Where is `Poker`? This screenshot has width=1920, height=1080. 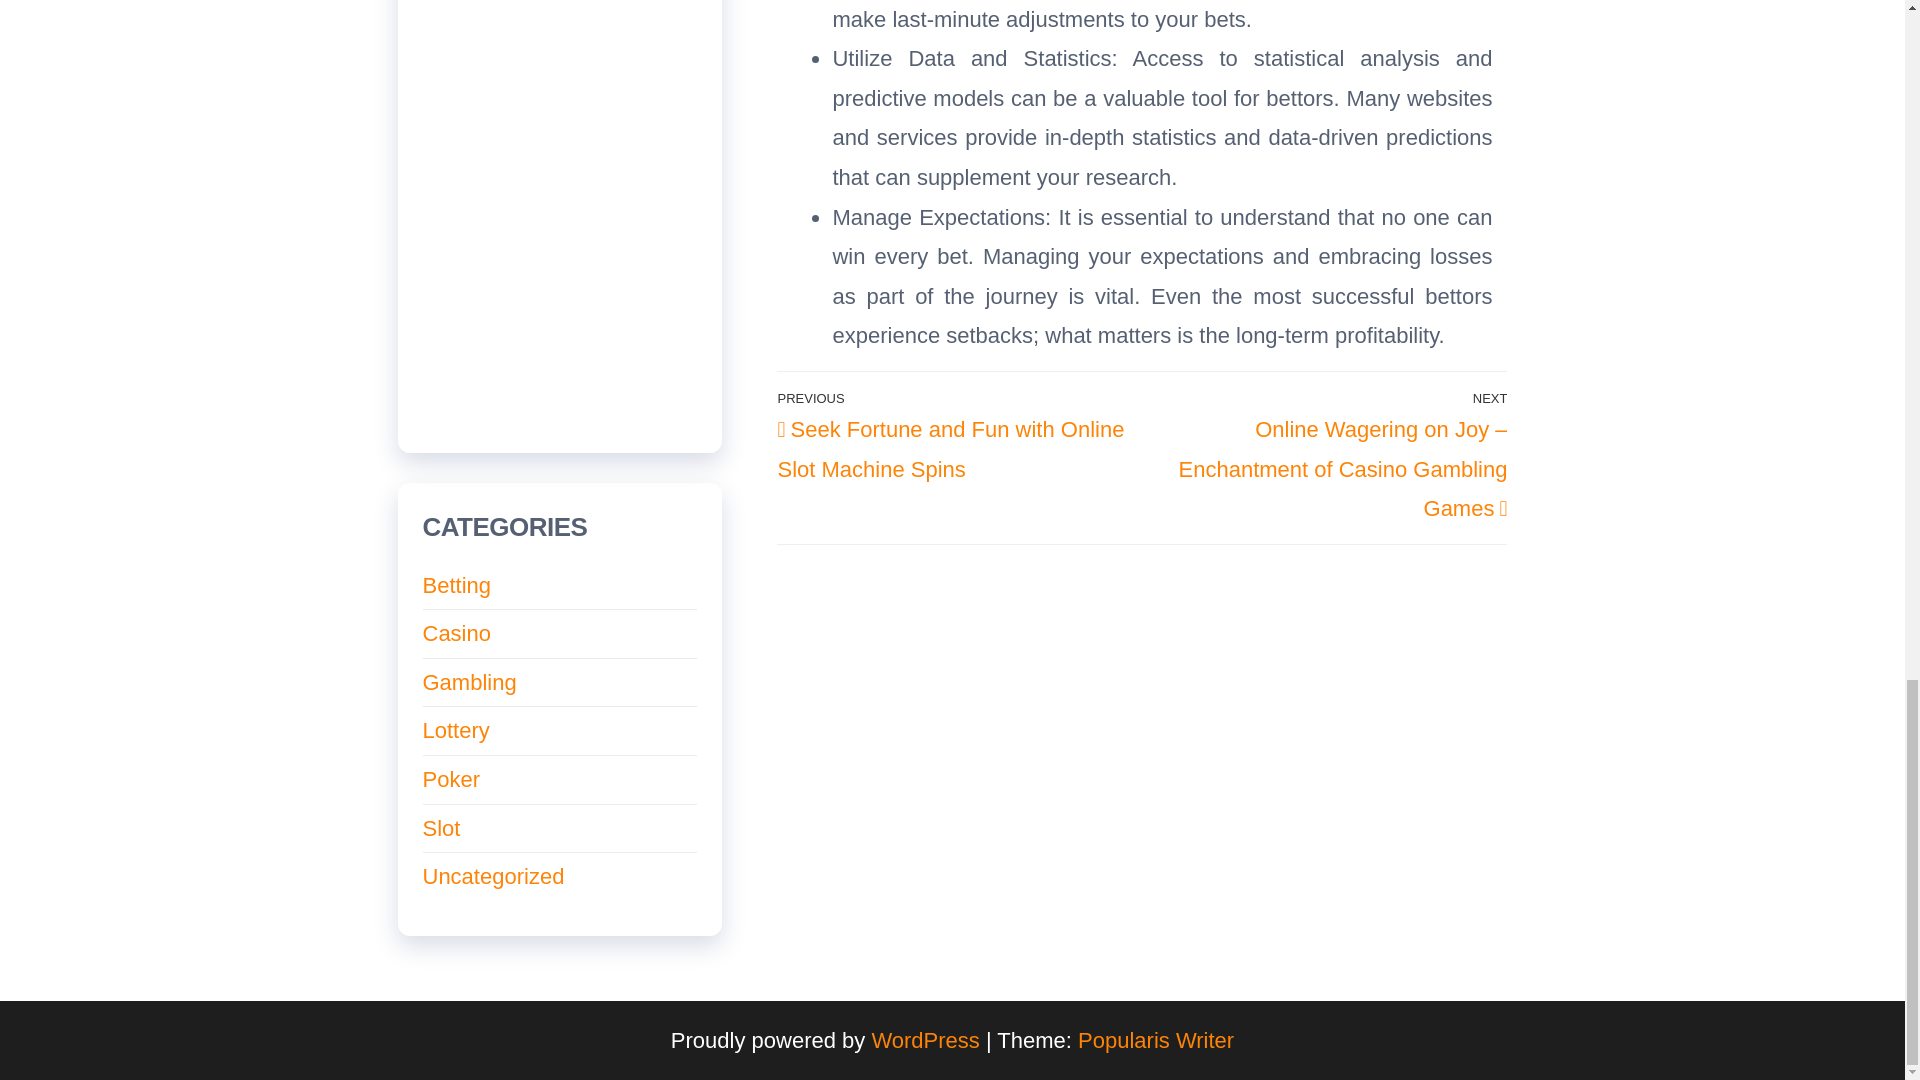
Poker is located at coordinates (450, 778).